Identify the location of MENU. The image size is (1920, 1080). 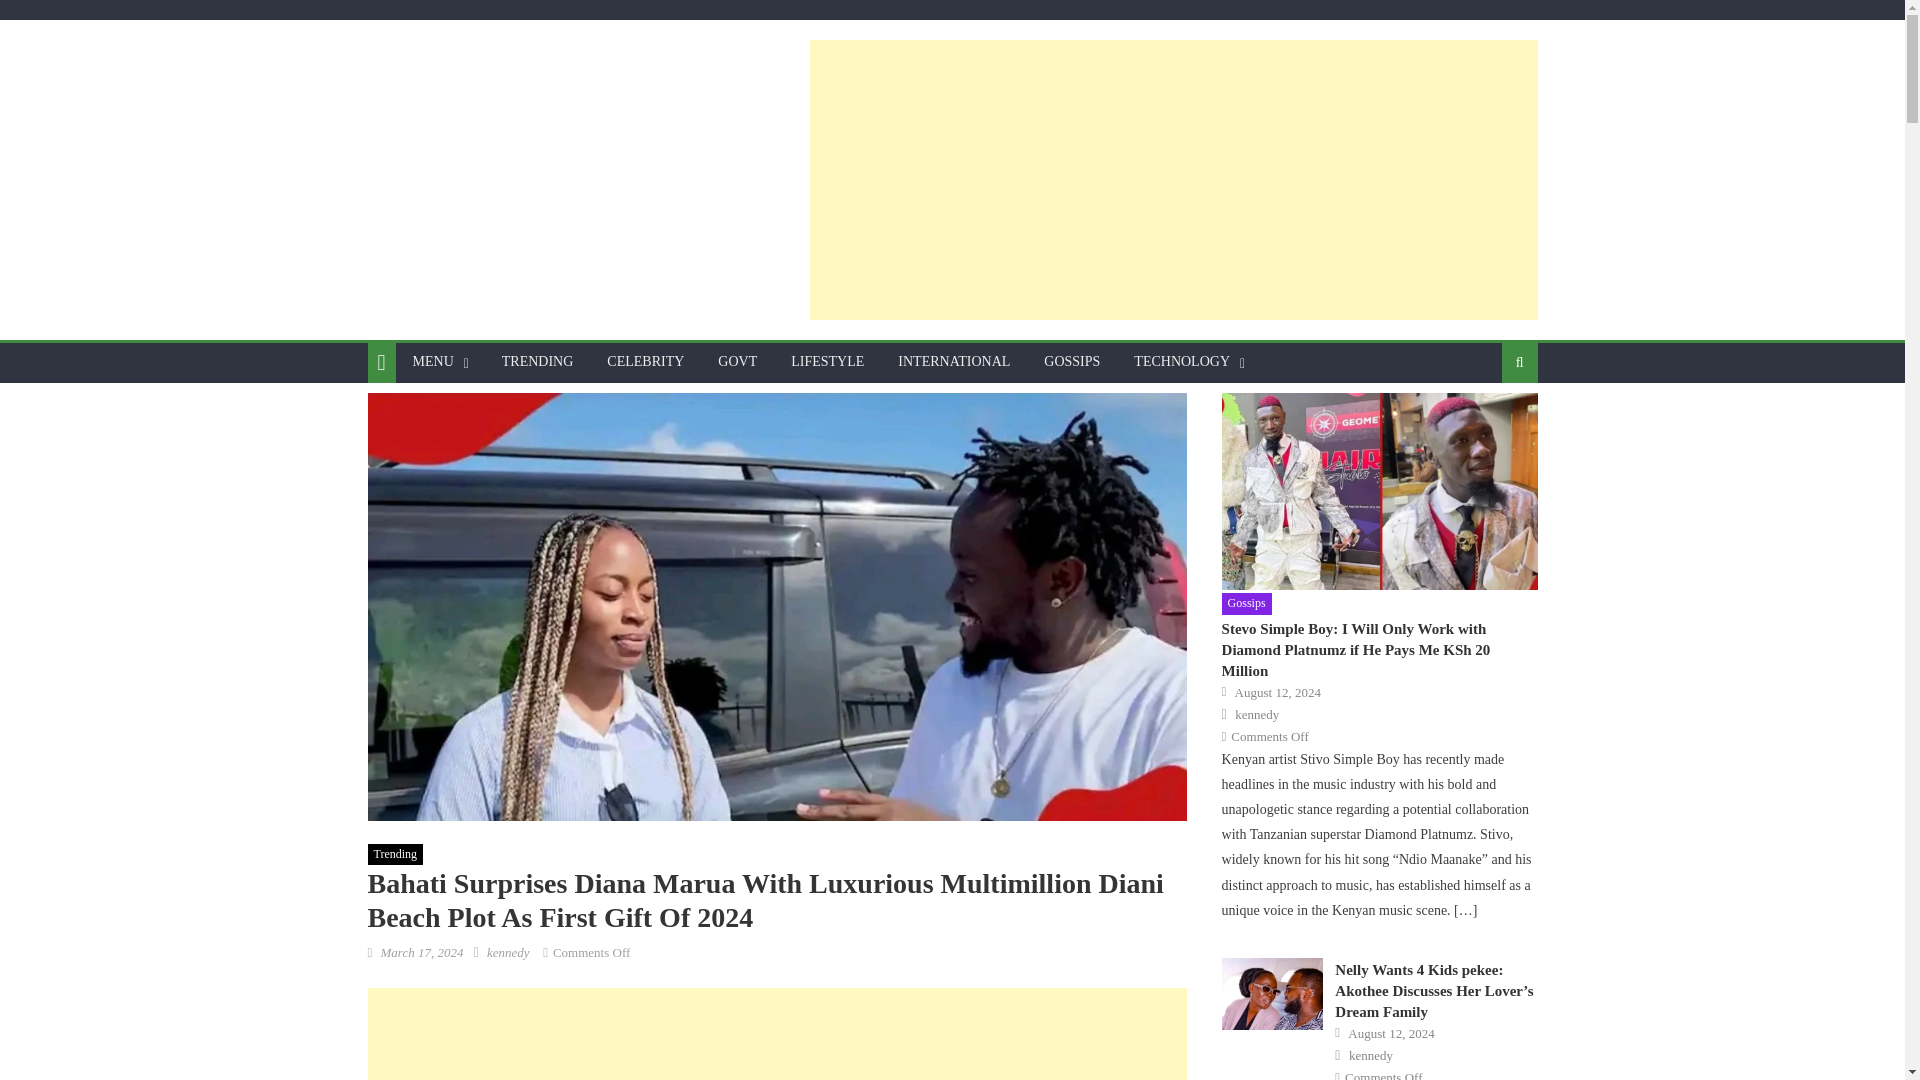
(432, 362).